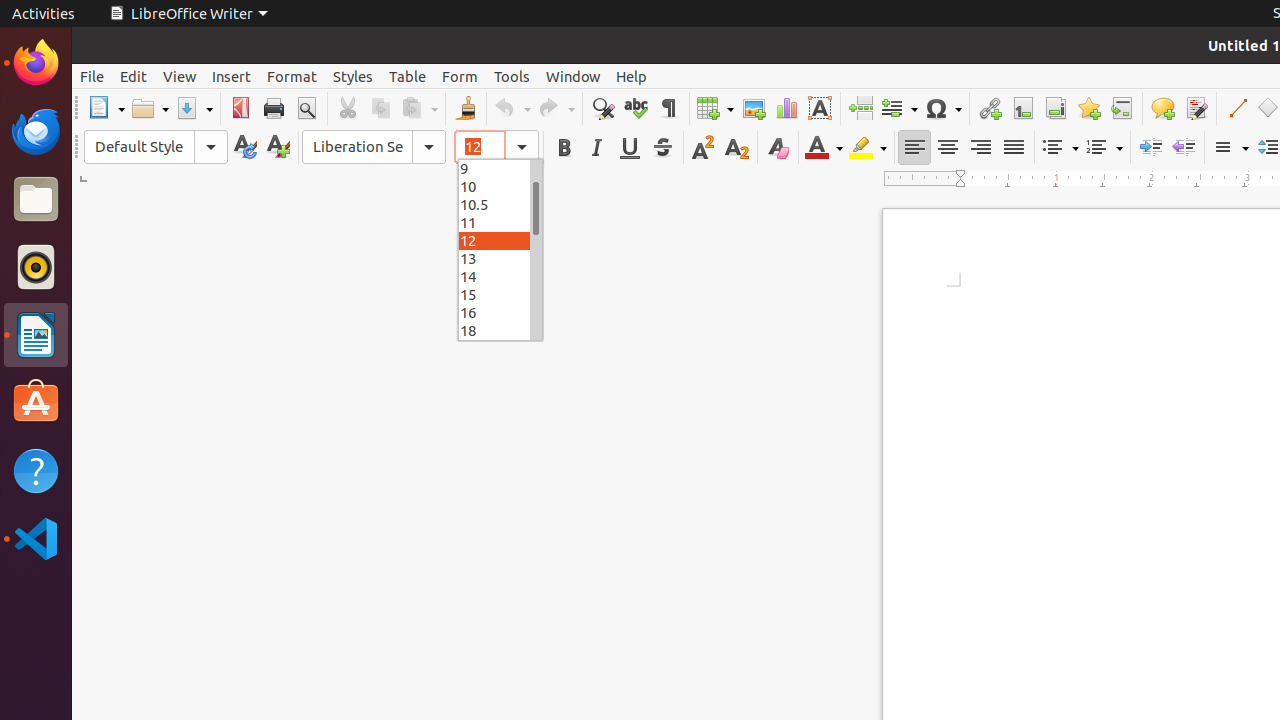 The image size is (1280, 720). Describe the element at coordinates (512, 108) in the screenshot. I see `Undo` at that location.